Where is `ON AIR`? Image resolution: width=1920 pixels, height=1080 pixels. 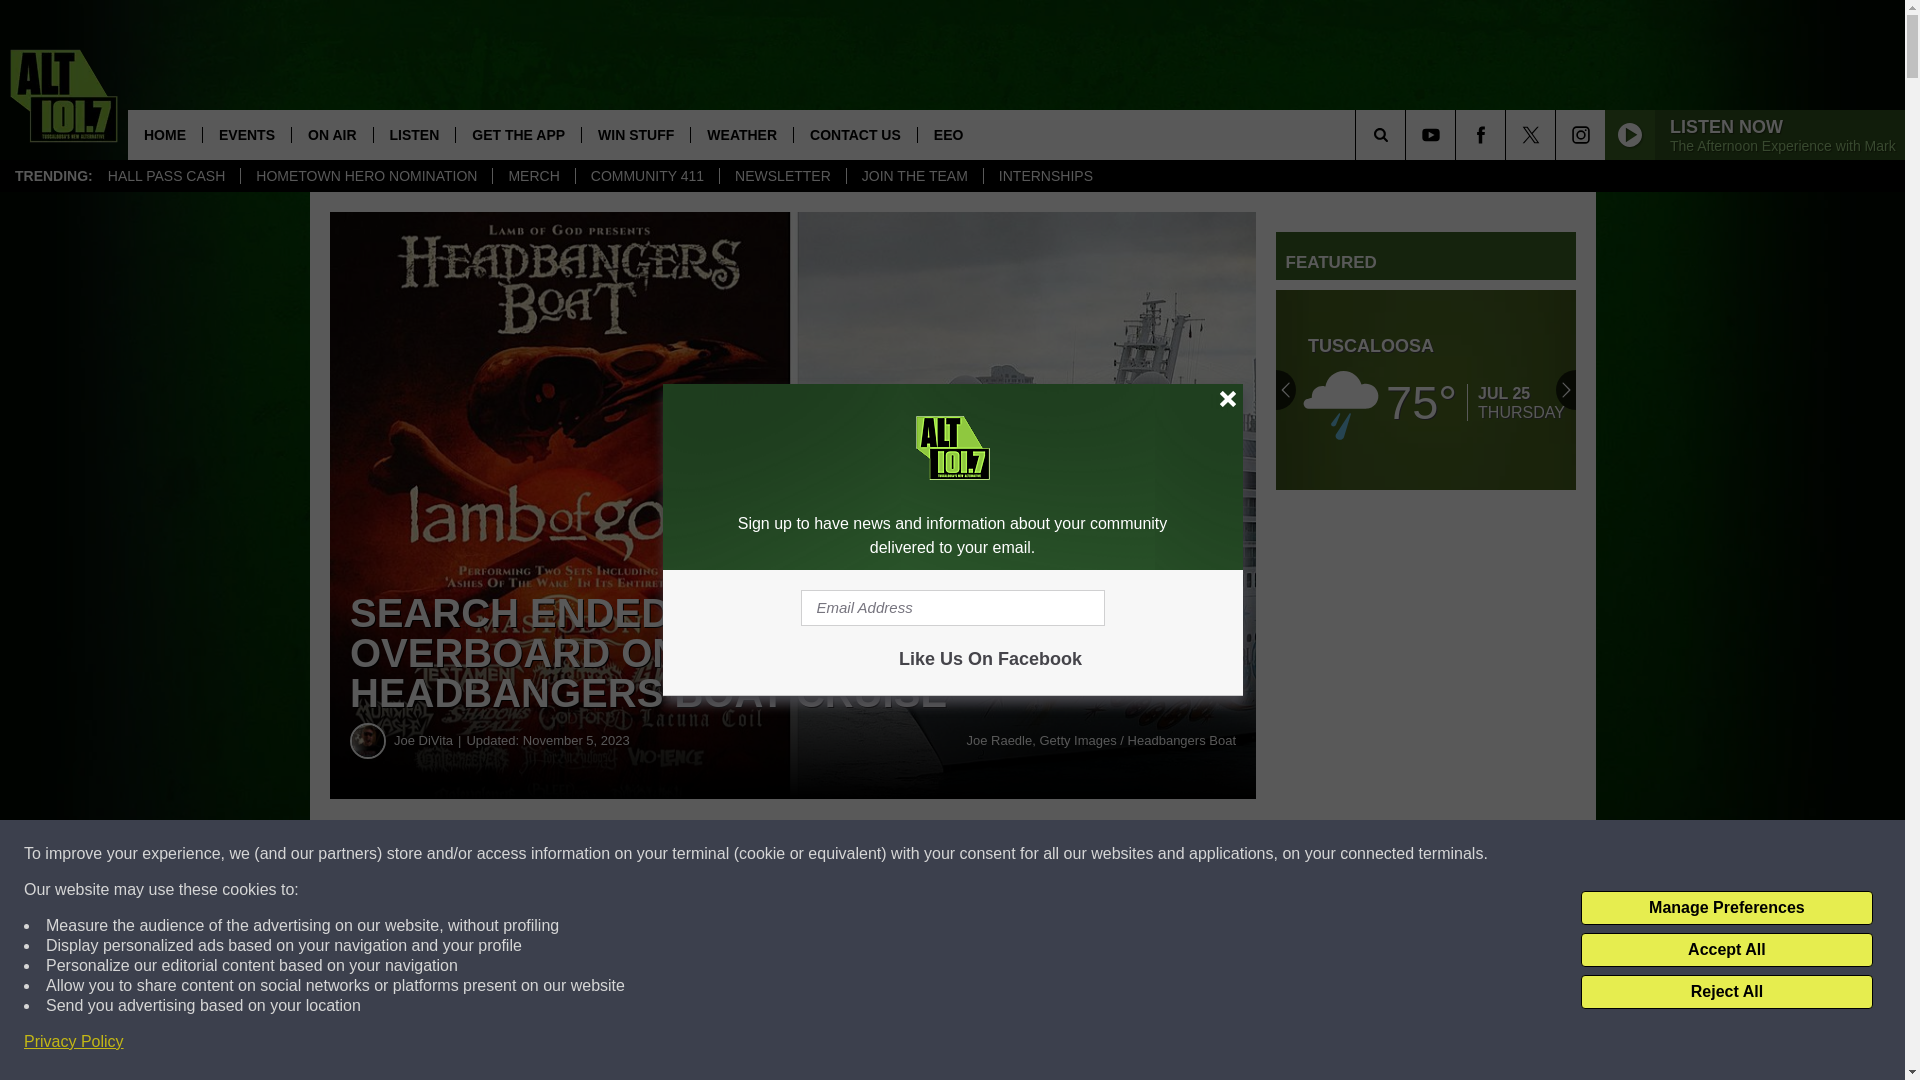 ON AIR is located at coordinates (332, 134).